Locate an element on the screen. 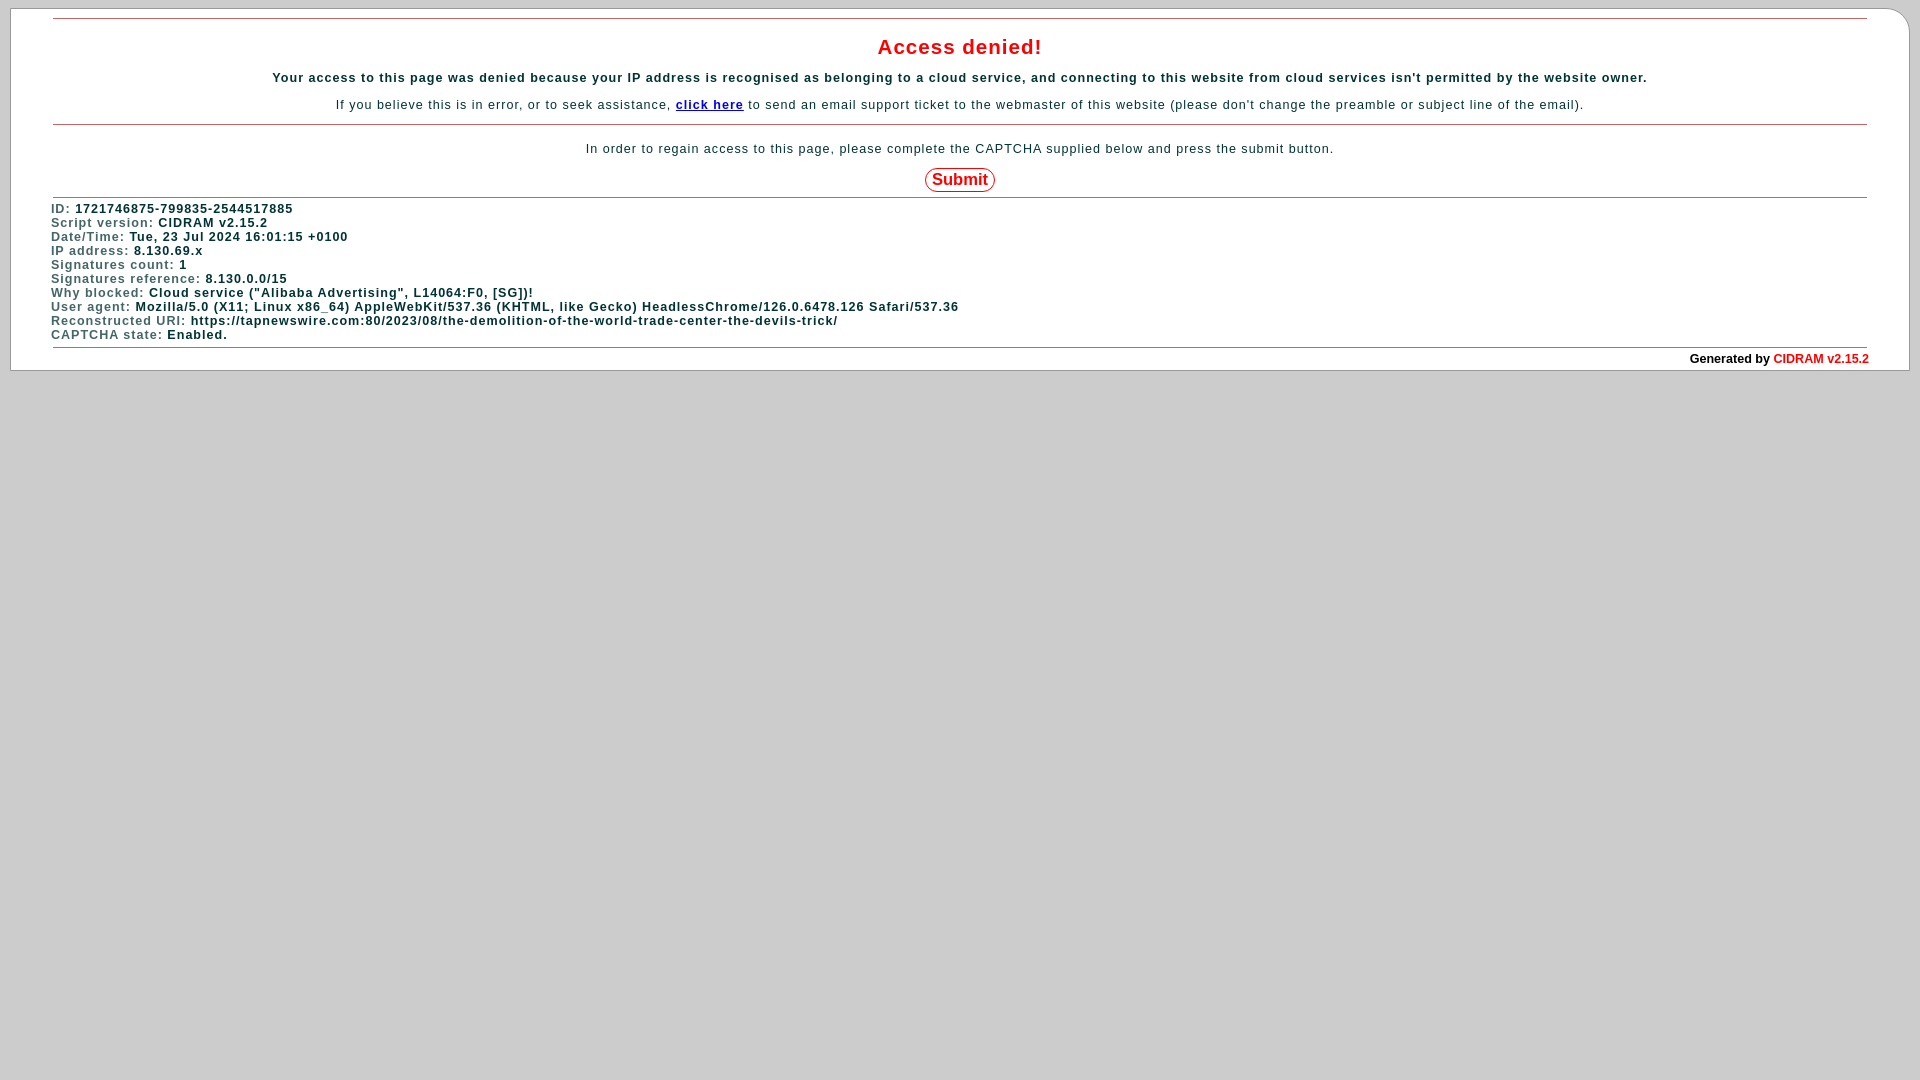 This screenshot has width=1920, height=1080. Submit is located at coordinates (960, 180).